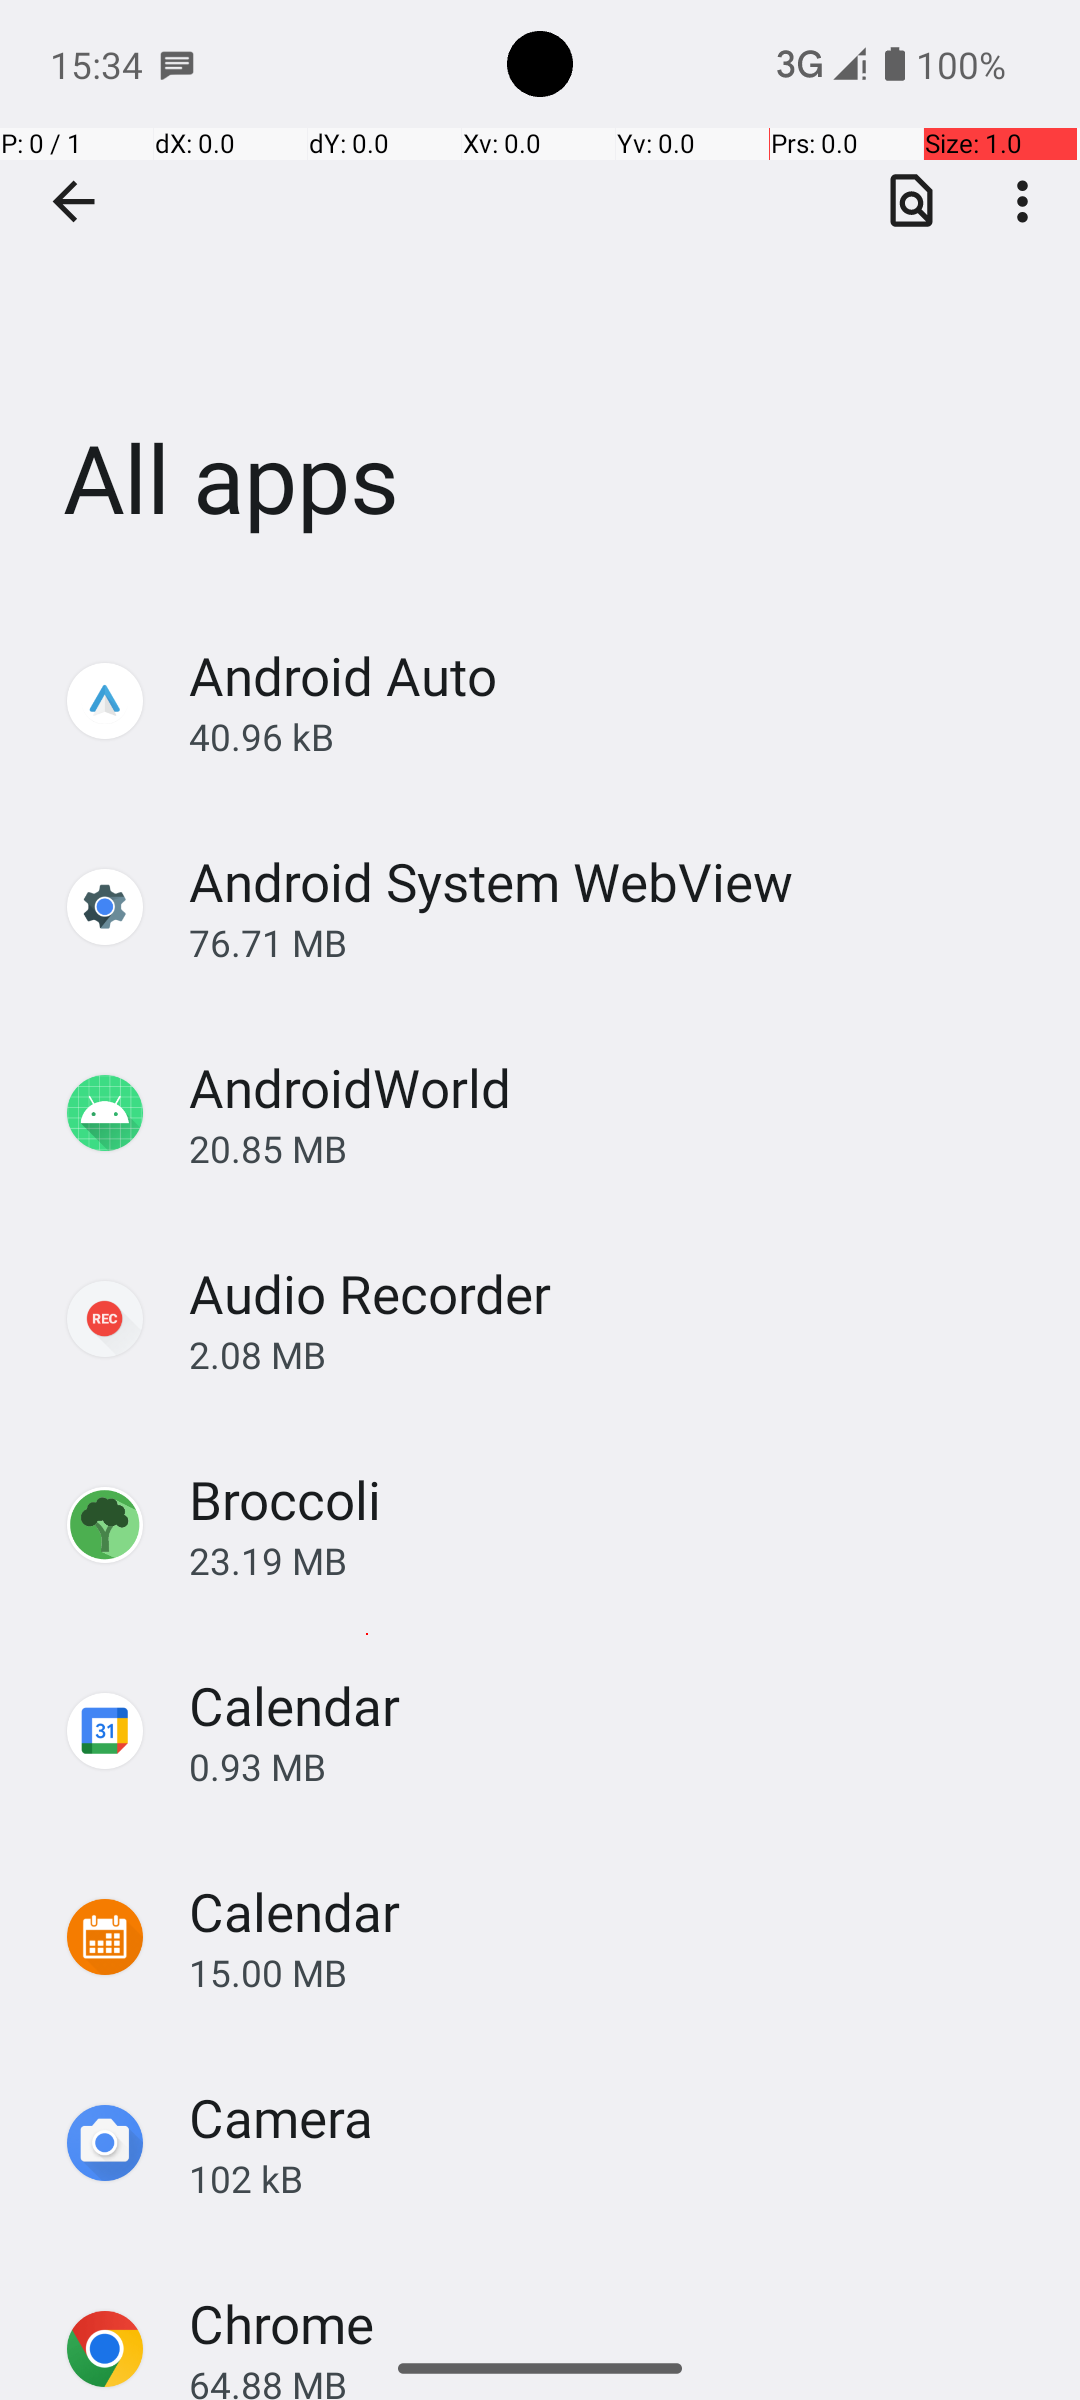 The image size is (1080, 2400). I want to click on AndroidWorld, so click(350, 1088).